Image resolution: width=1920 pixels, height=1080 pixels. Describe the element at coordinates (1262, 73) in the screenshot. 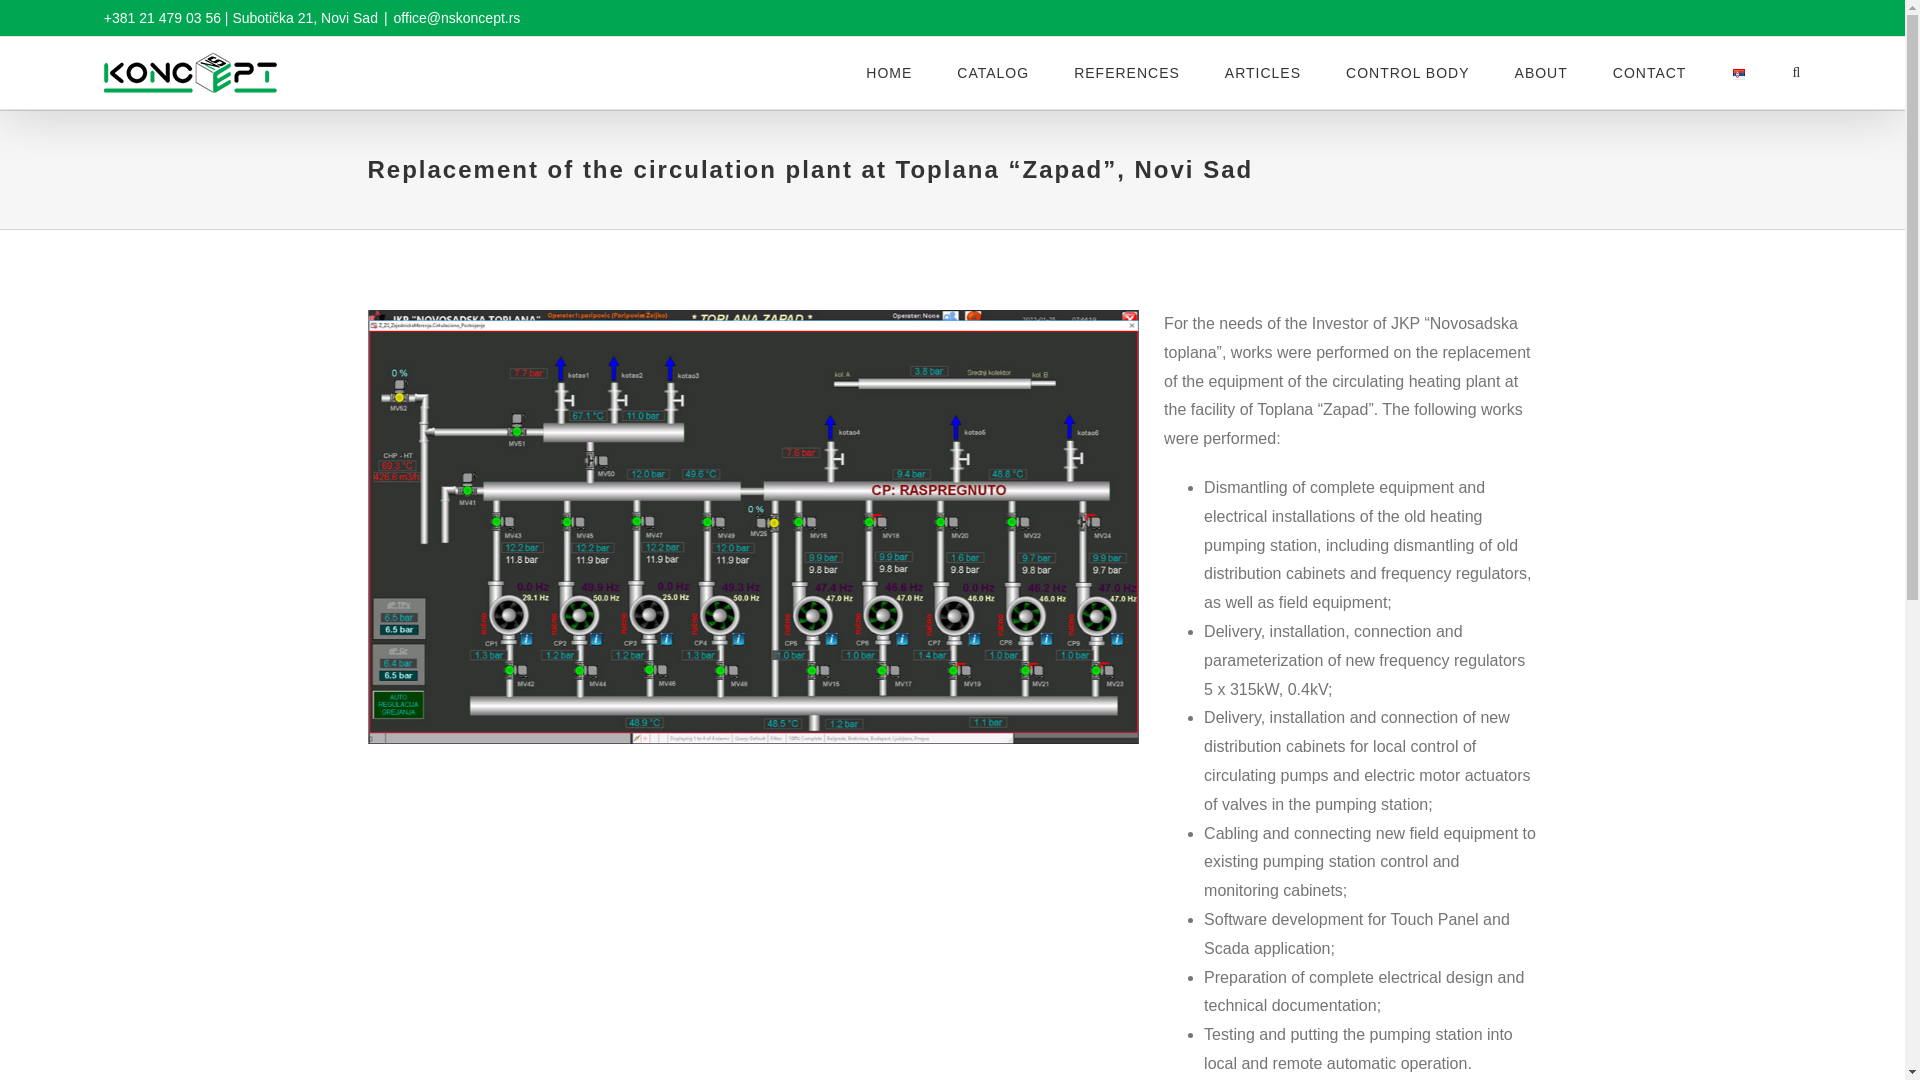

I see `ARTICLES` at that location.